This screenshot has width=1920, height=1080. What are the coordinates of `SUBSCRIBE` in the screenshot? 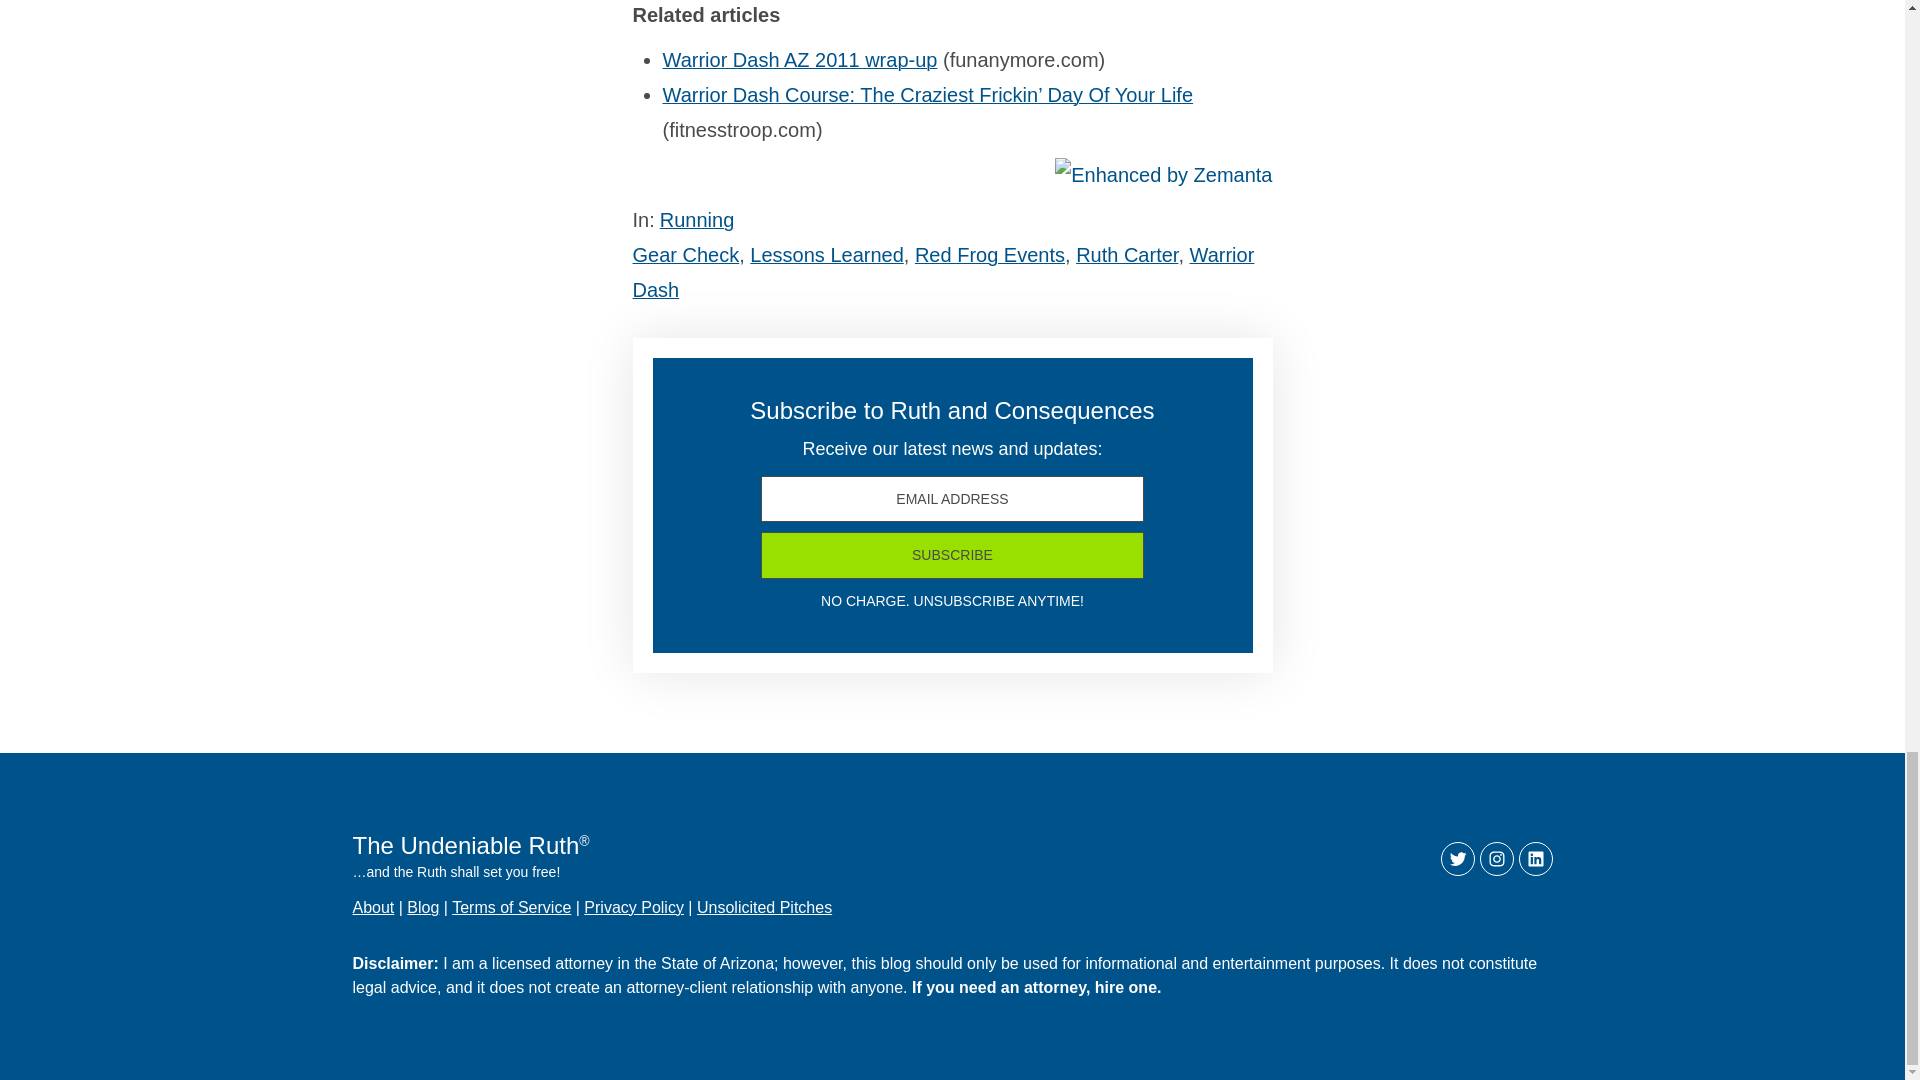 It's located at (952, 555).